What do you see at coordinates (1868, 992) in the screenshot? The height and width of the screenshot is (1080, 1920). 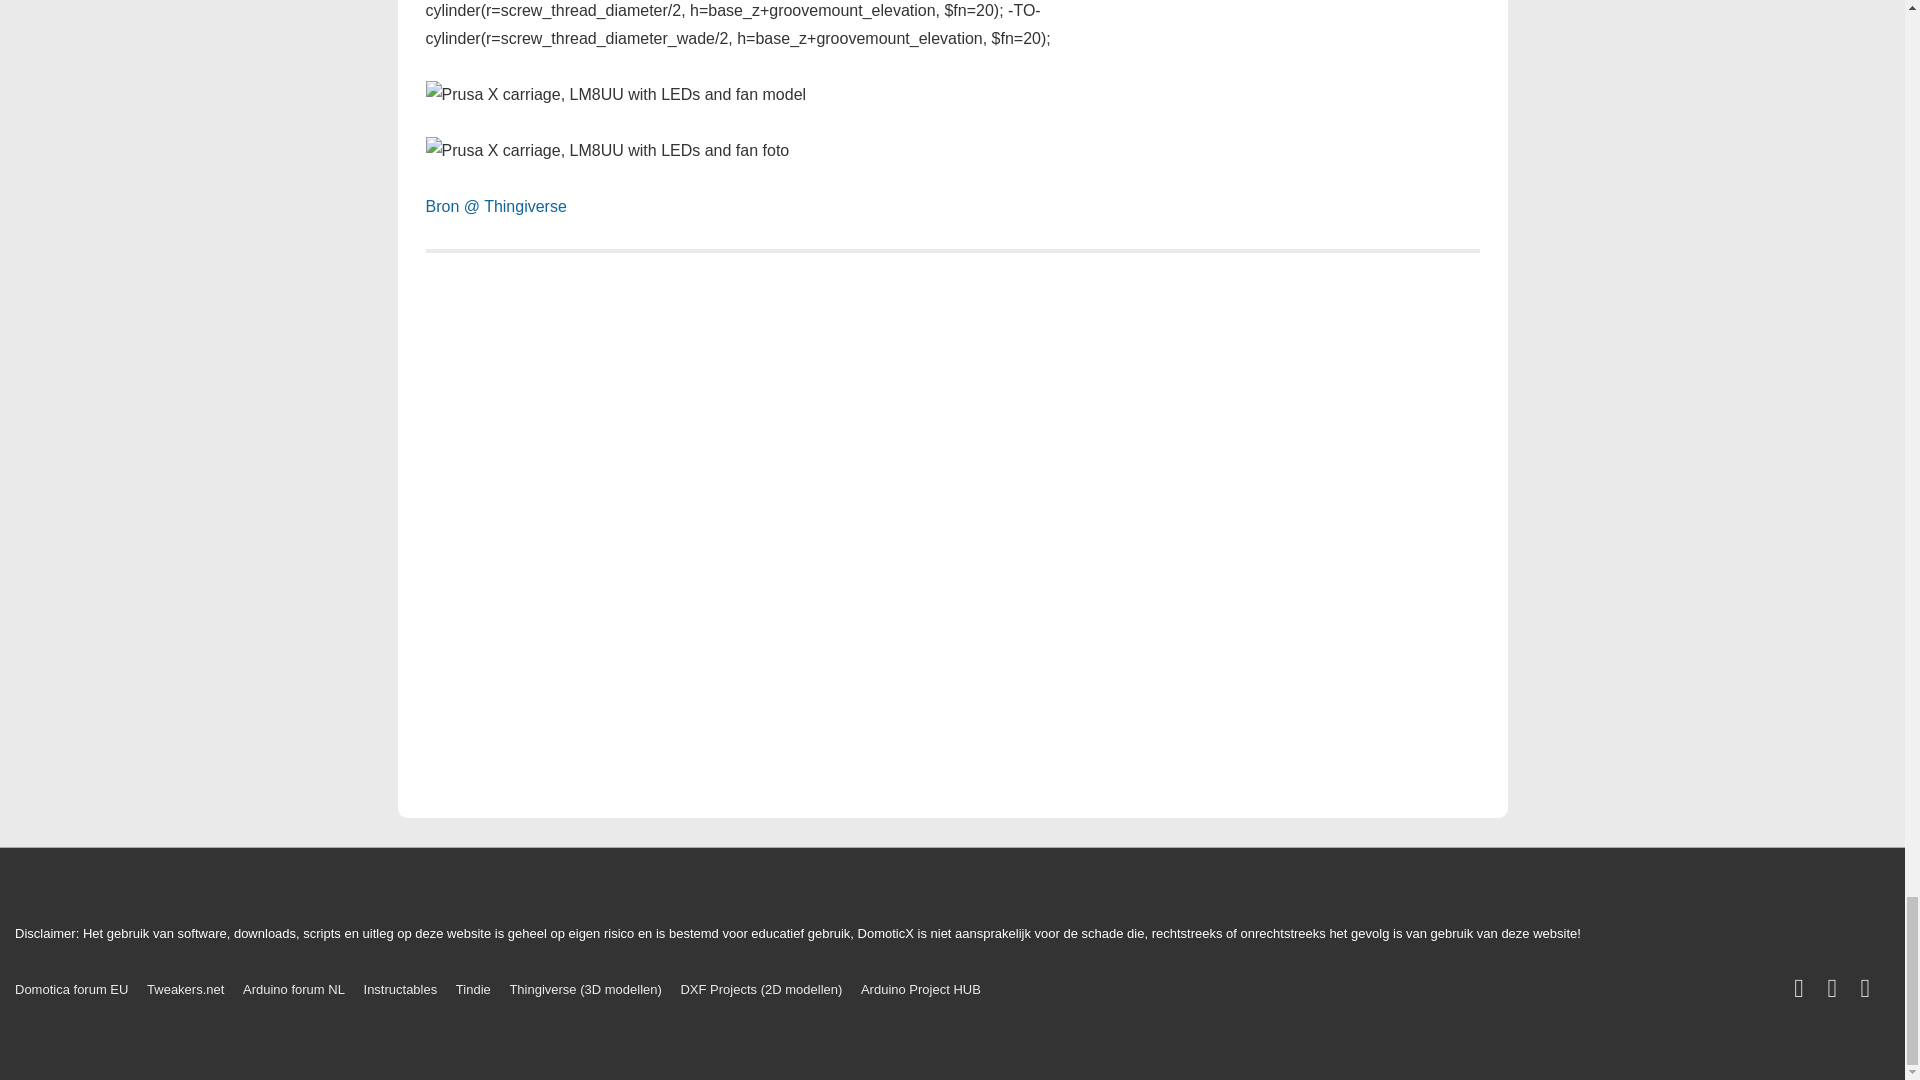 I see `youtube` at bounding box center [1868, 992].